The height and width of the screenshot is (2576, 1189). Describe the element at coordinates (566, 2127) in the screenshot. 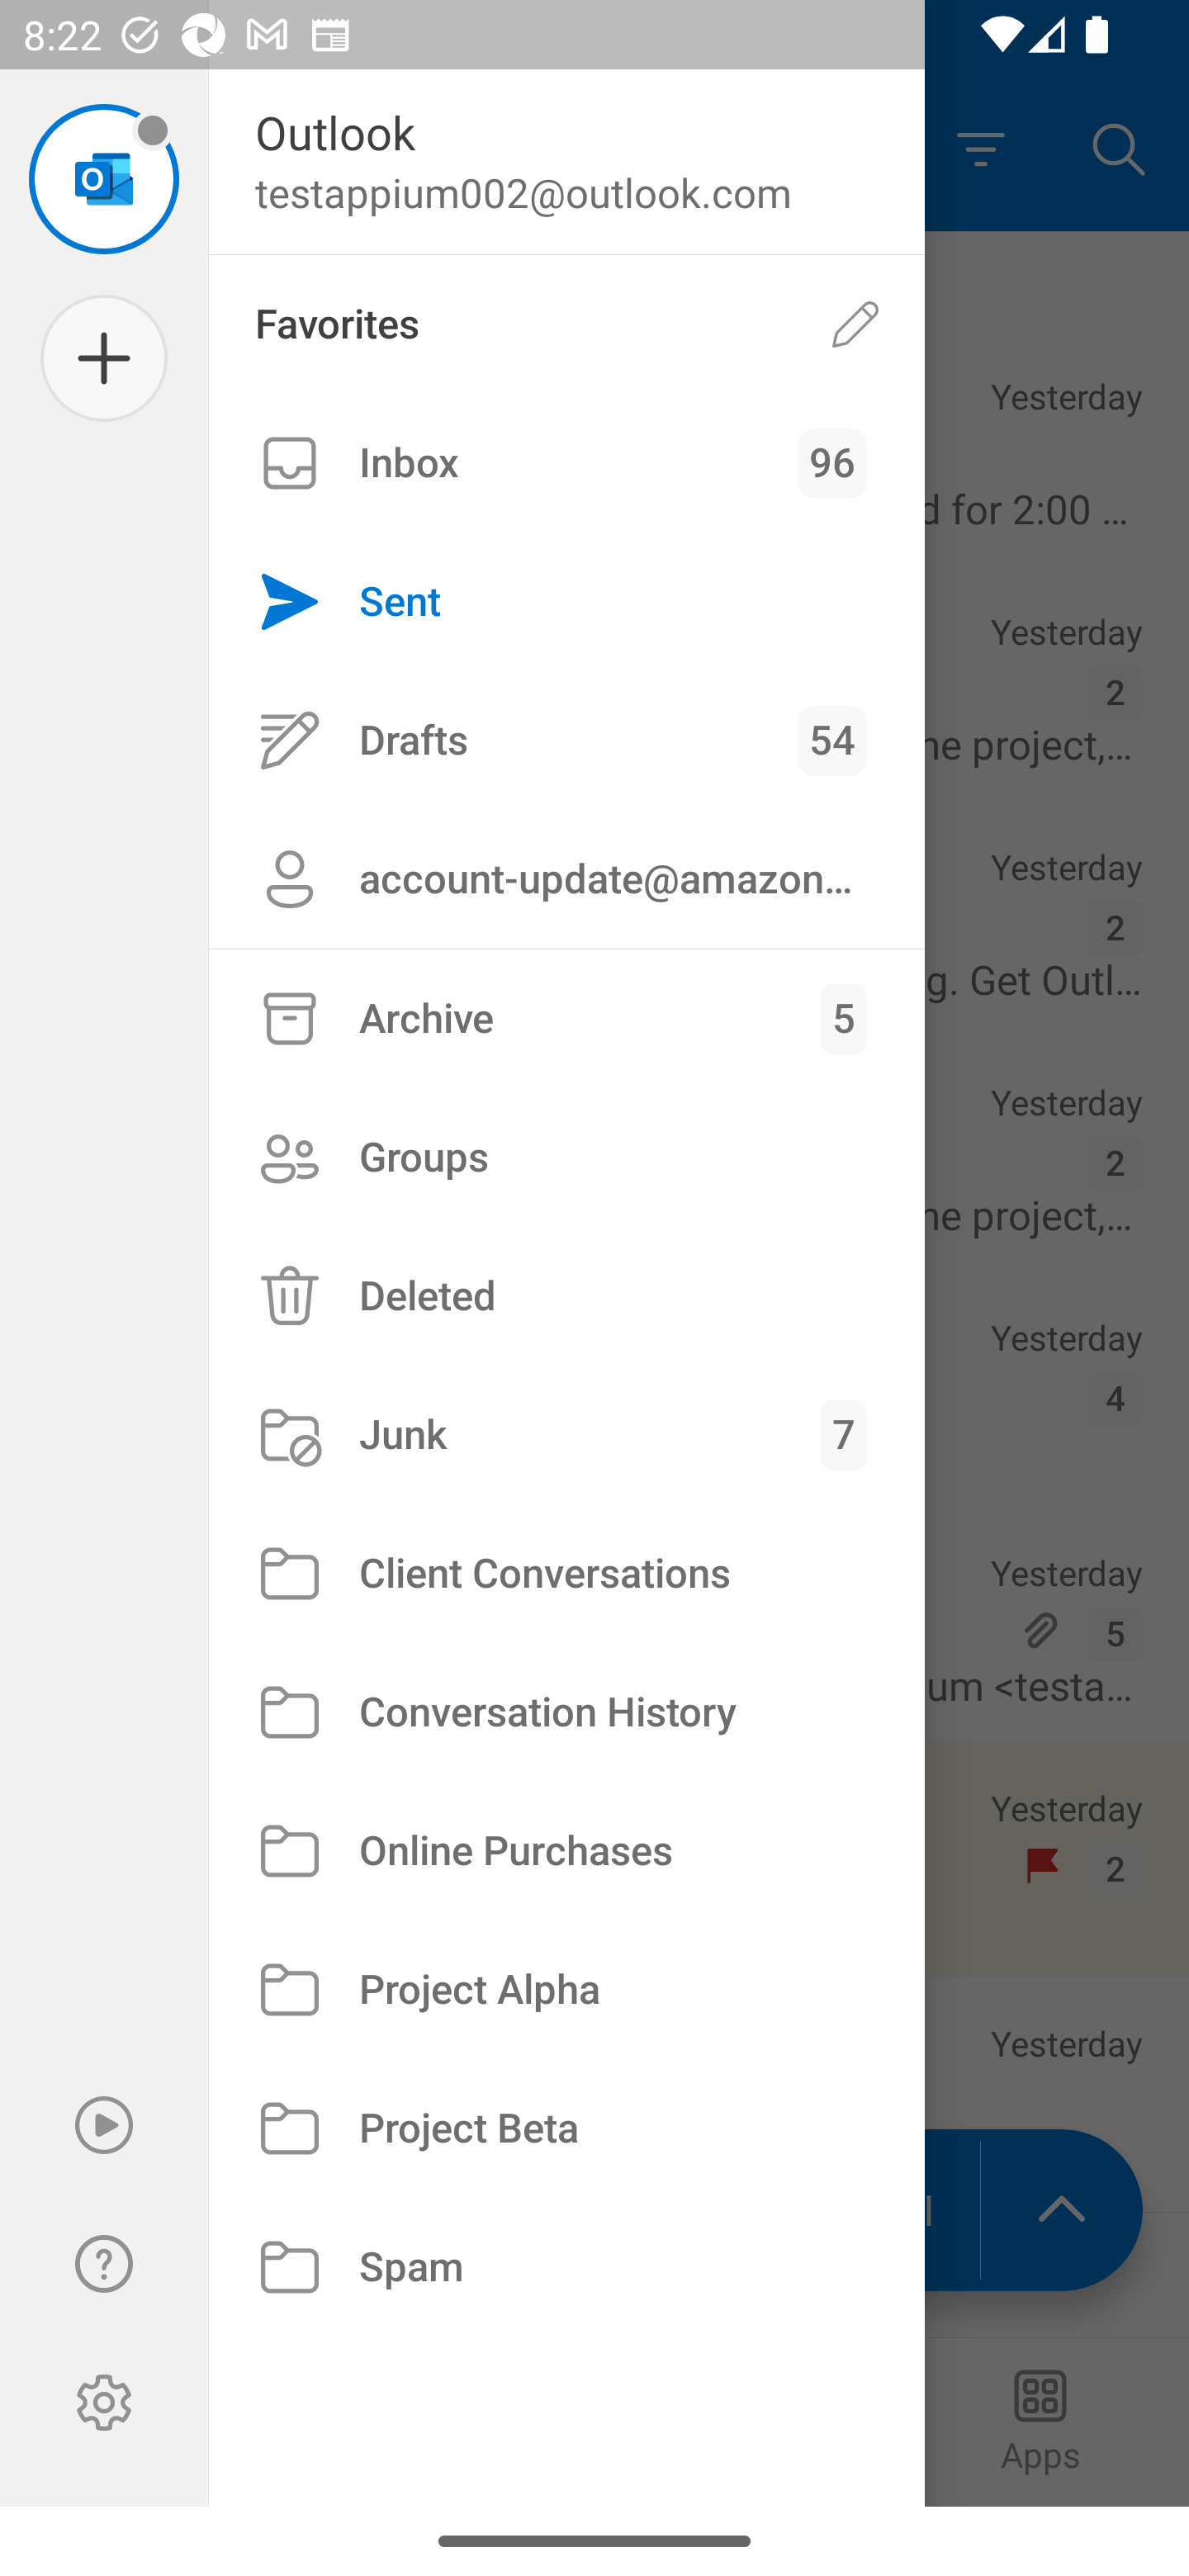

I see `Project Beta Project Beta, 10 of 11, level 1` at that location.